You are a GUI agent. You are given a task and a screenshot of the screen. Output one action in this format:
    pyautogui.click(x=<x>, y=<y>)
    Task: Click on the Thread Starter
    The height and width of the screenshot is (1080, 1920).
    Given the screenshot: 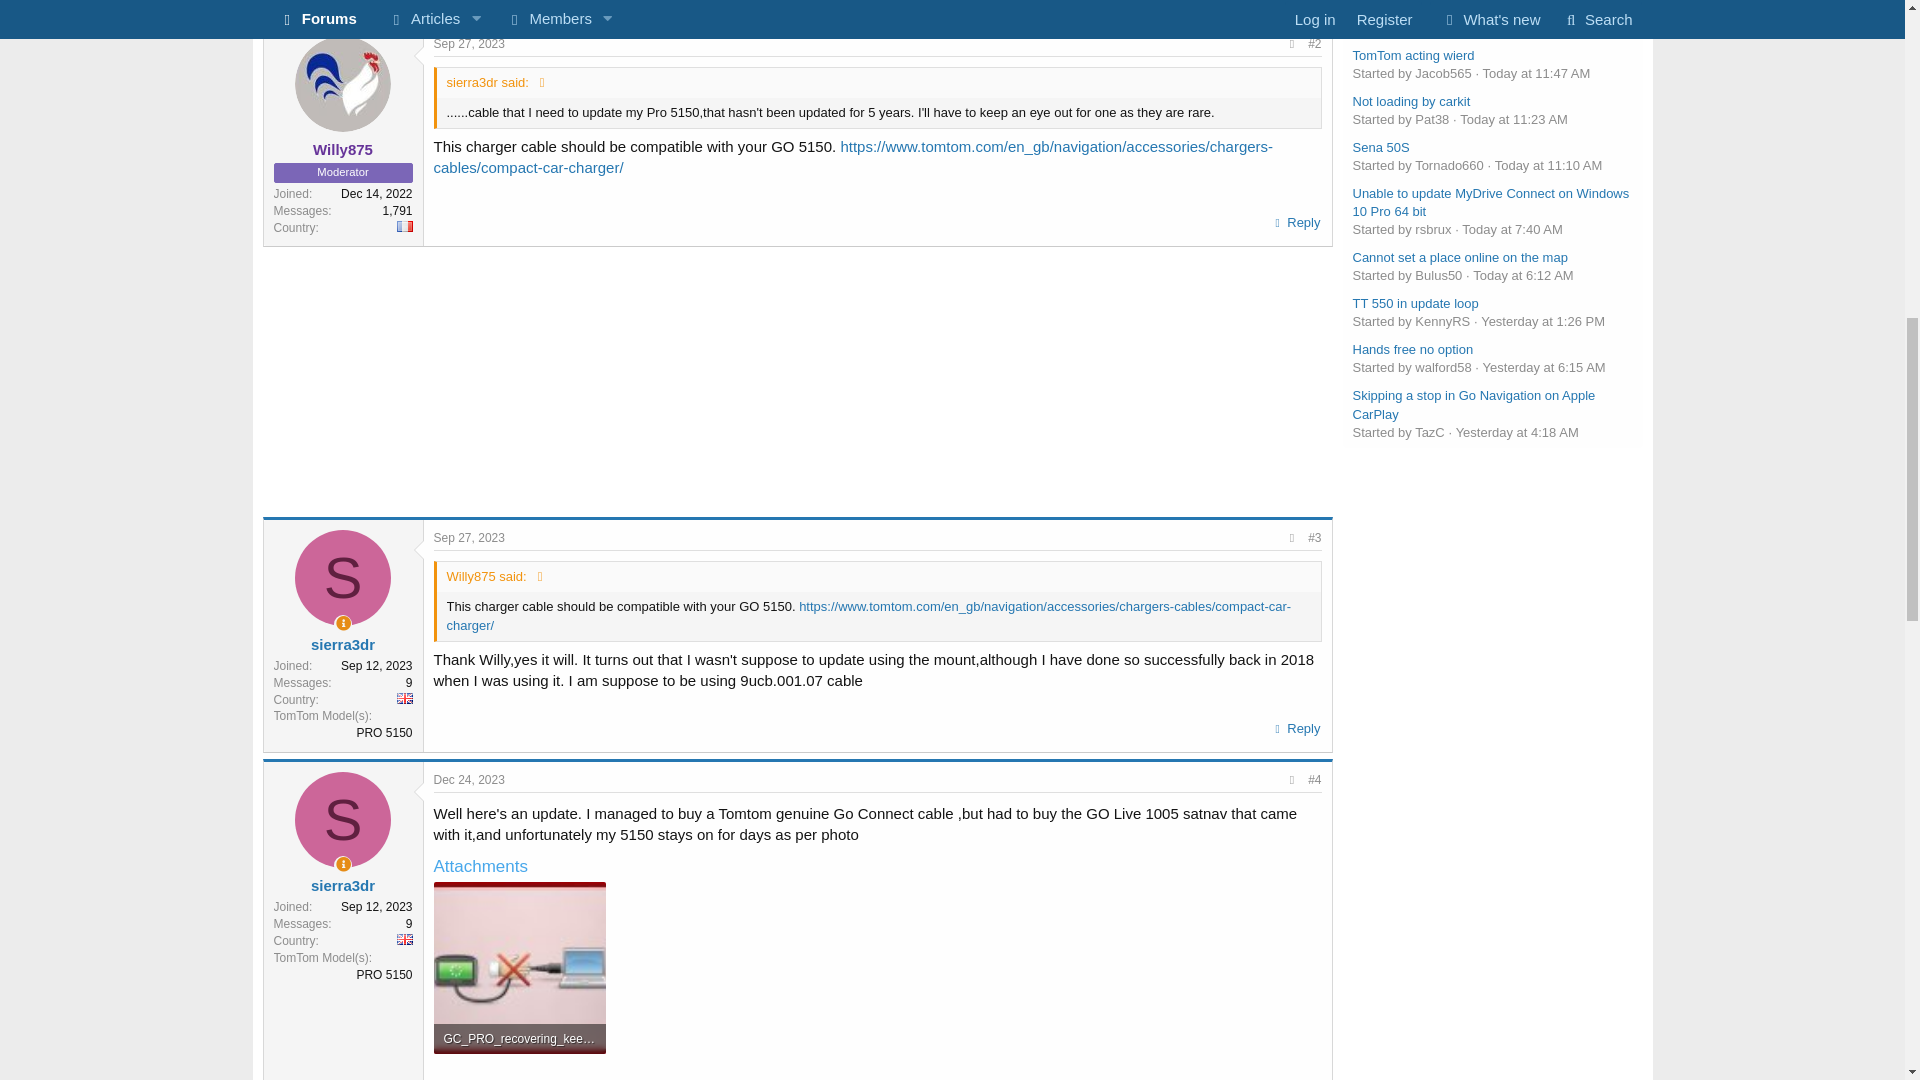 What is the action you would take?
    pyautogui.click(x=344, y=623)
    